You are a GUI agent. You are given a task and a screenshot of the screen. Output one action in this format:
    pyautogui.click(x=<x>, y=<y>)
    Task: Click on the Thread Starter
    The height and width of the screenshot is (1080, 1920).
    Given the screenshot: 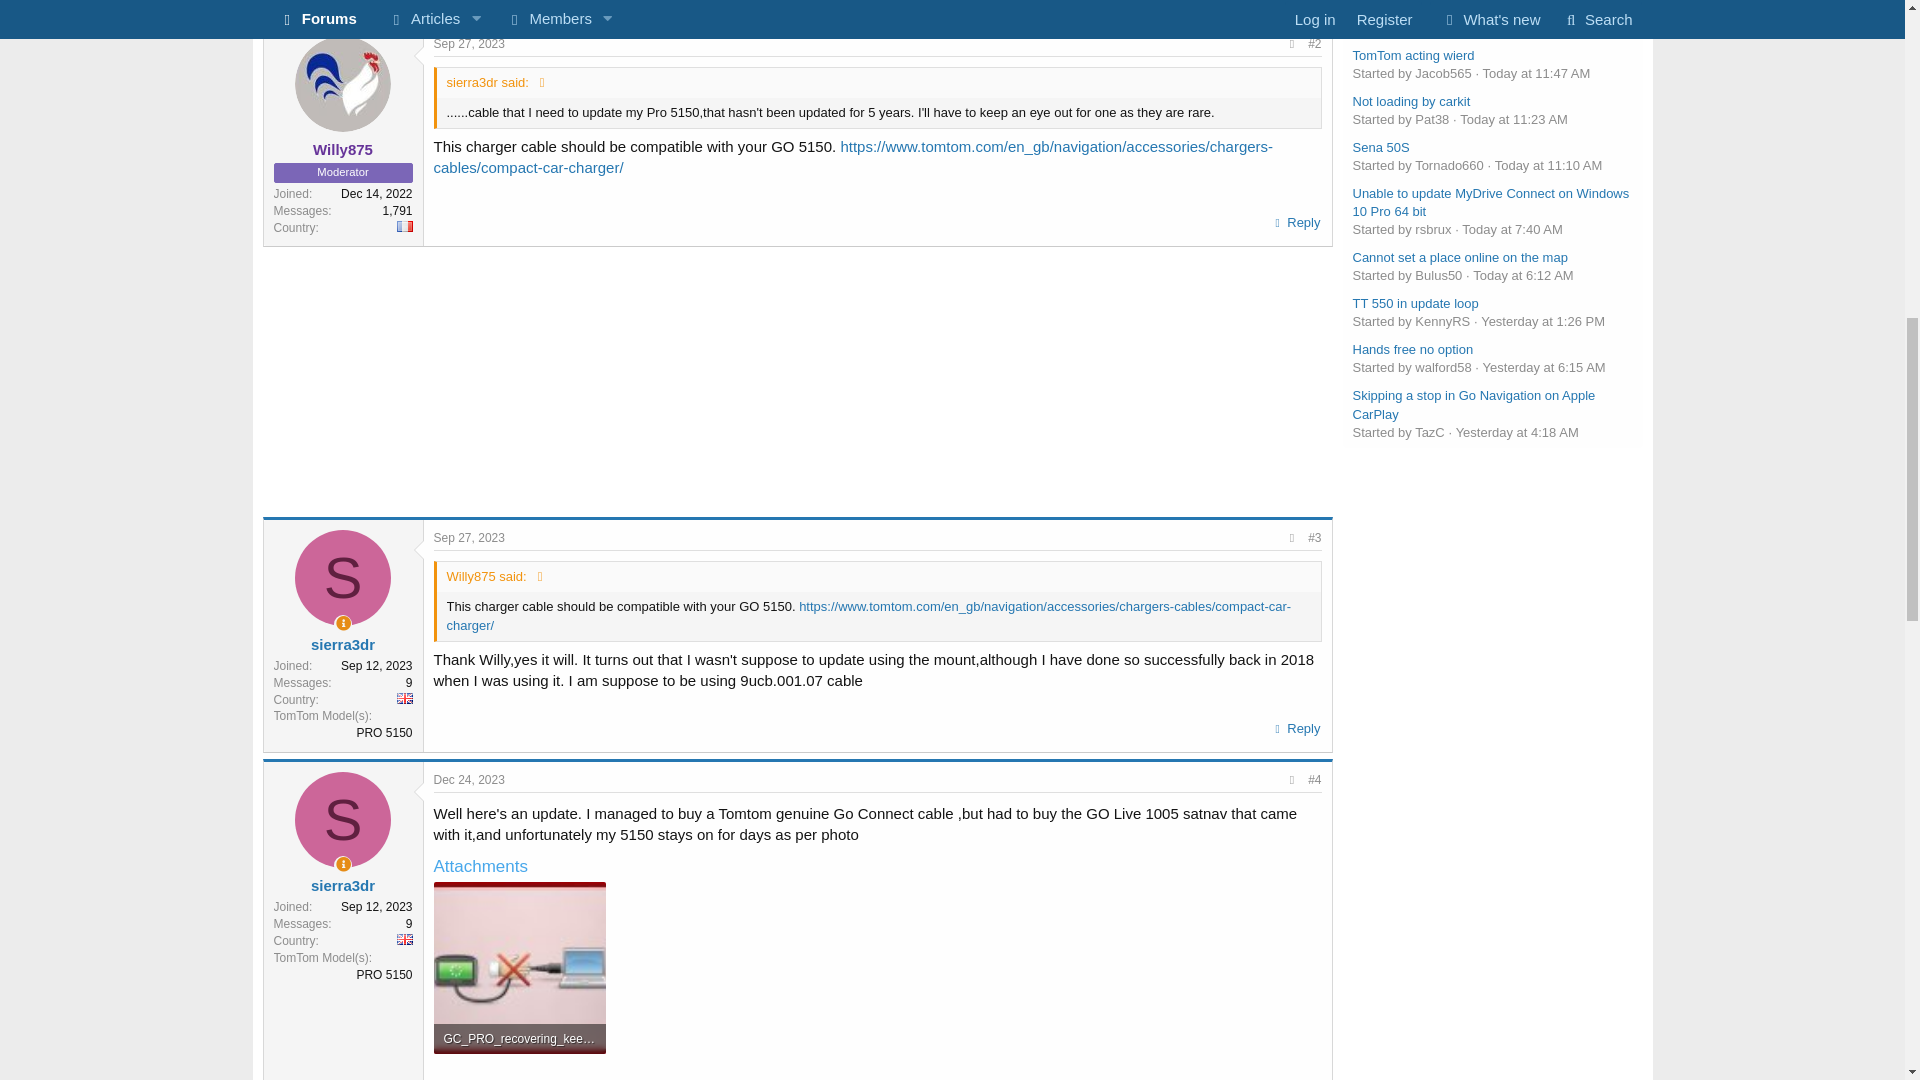 What is the action you would take?
    pyautogui.click(x=344, y=623)
    